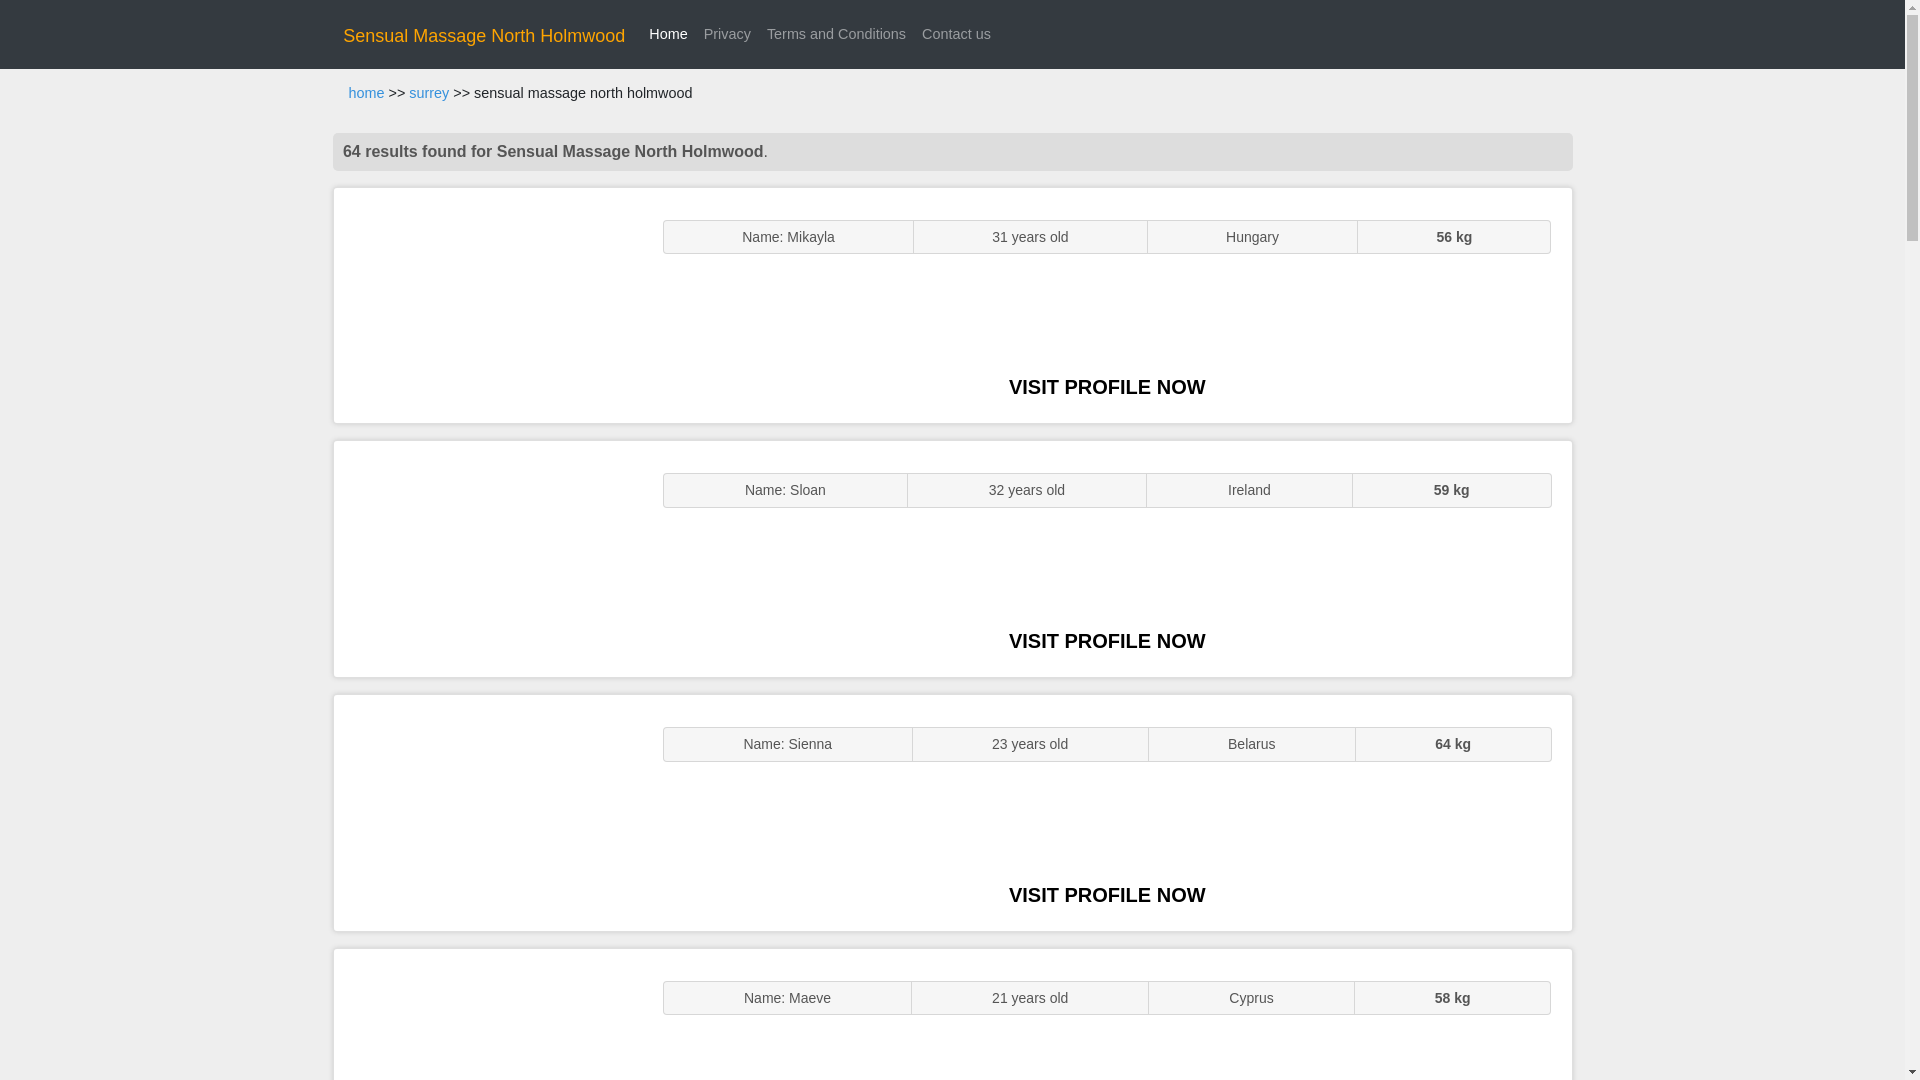 This screenshot has height=1080, width=1920. What do you see at coordinates (726, 34) in the screenshot?
I see `Privacy` at bounding box center [726, 34].